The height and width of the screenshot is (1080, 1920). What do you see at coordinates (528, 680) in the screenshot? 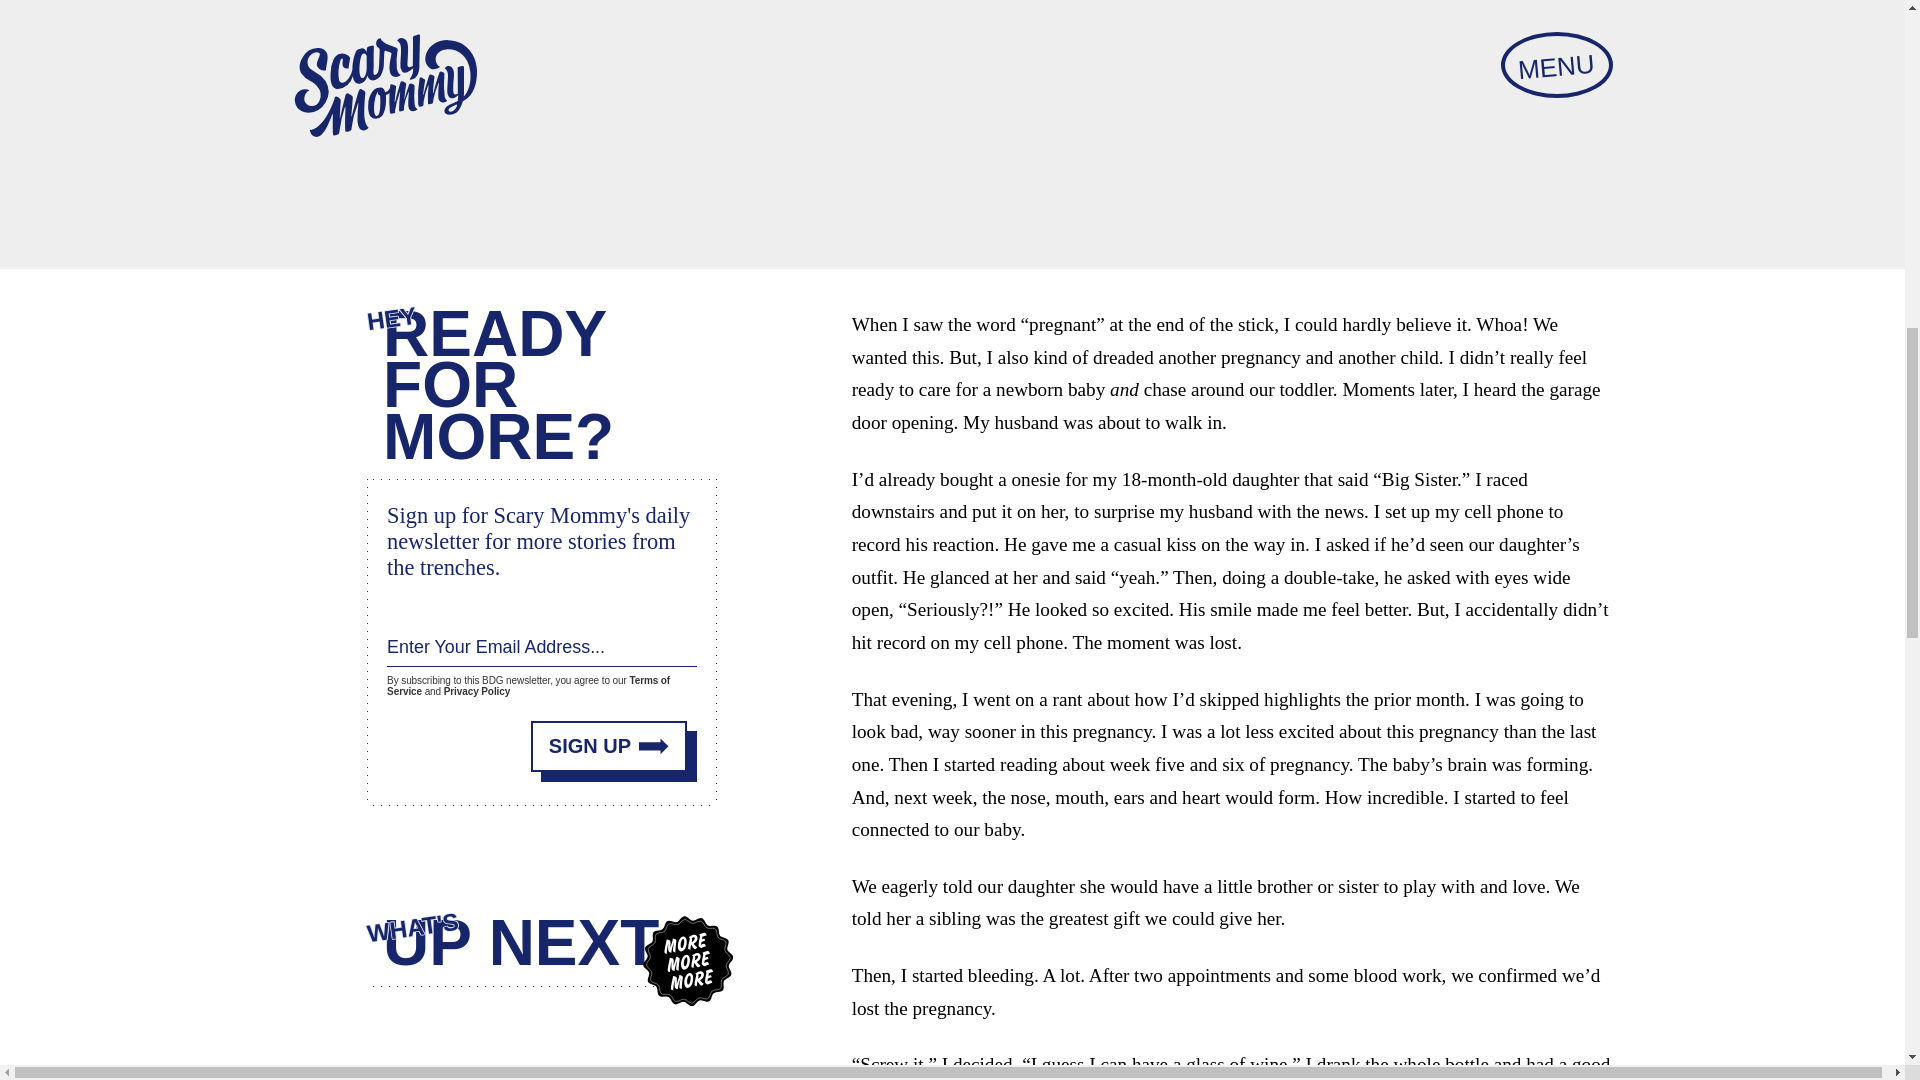
I see `Terms of Service` at bounding box center [528, 680].